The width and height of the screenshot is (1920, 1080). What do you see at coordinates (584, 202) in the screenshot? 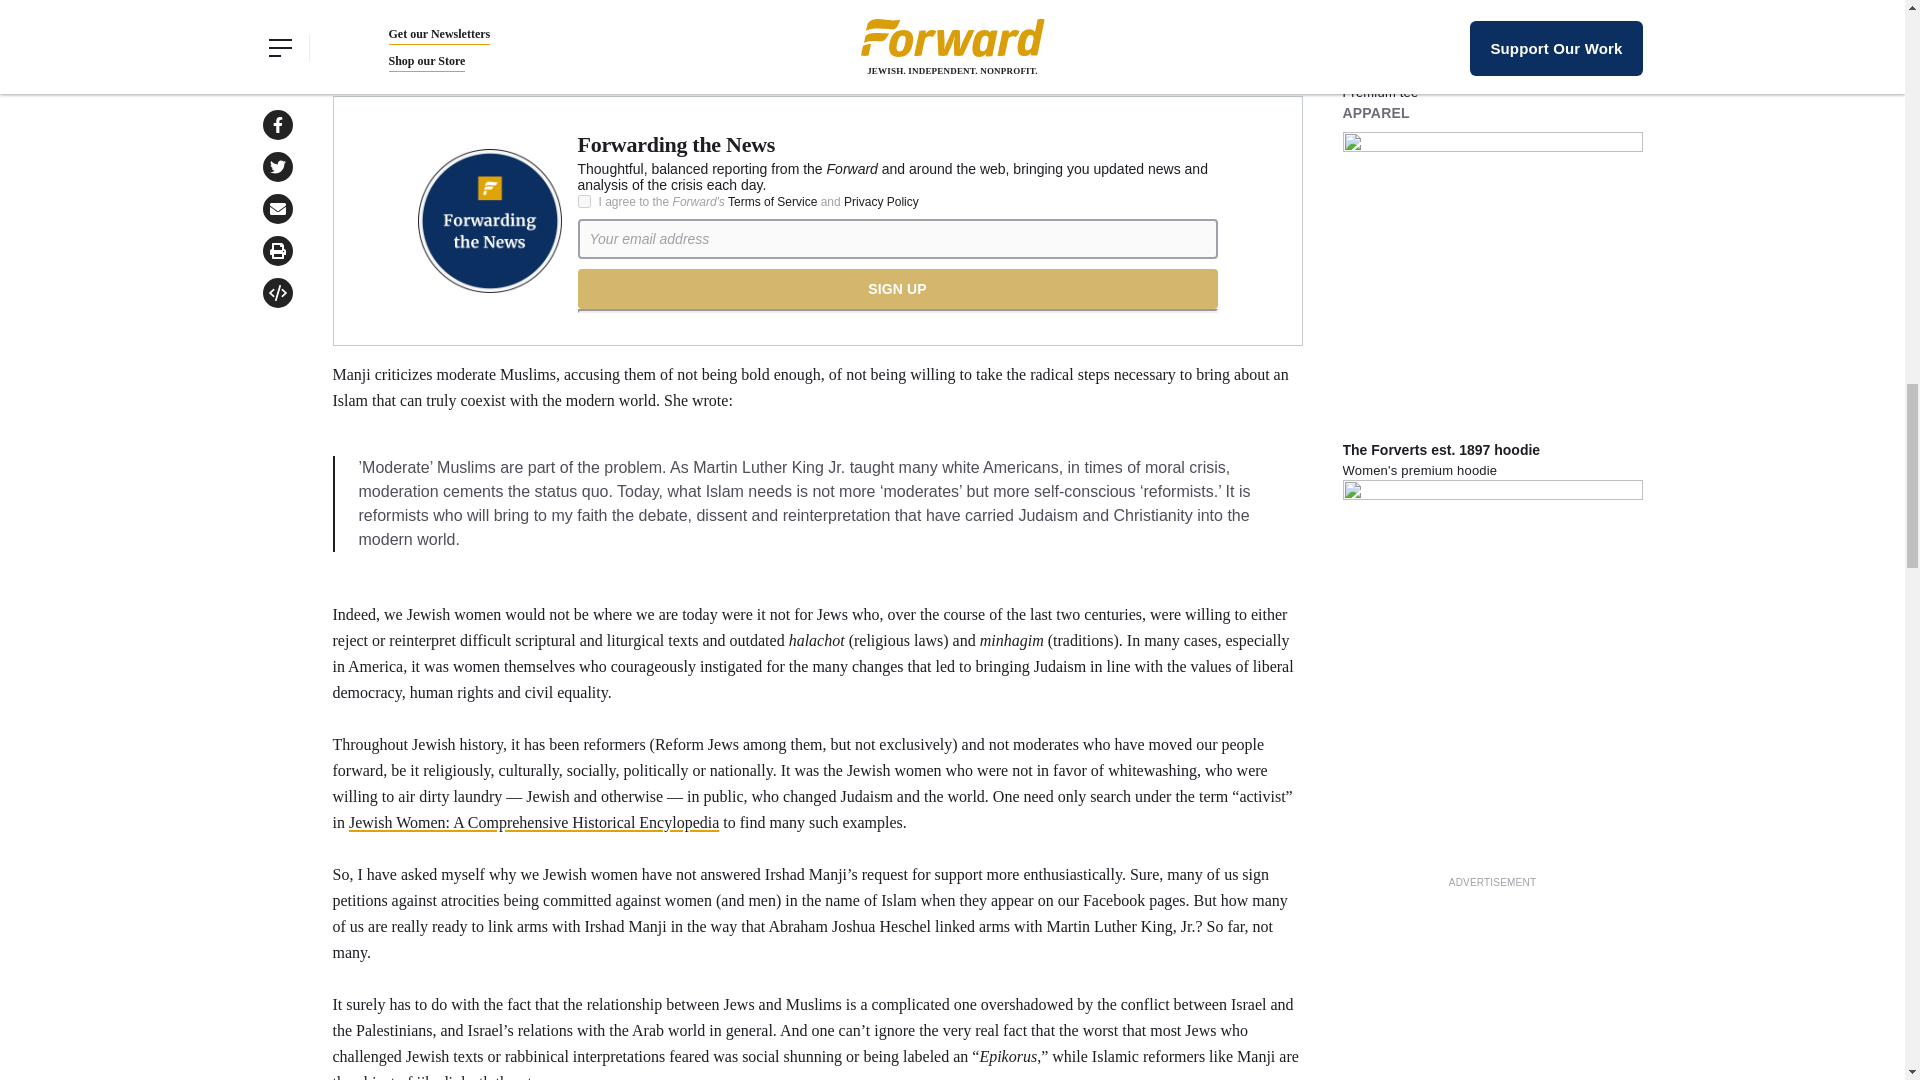
I see `Yes` at bounding box center [584, 202].